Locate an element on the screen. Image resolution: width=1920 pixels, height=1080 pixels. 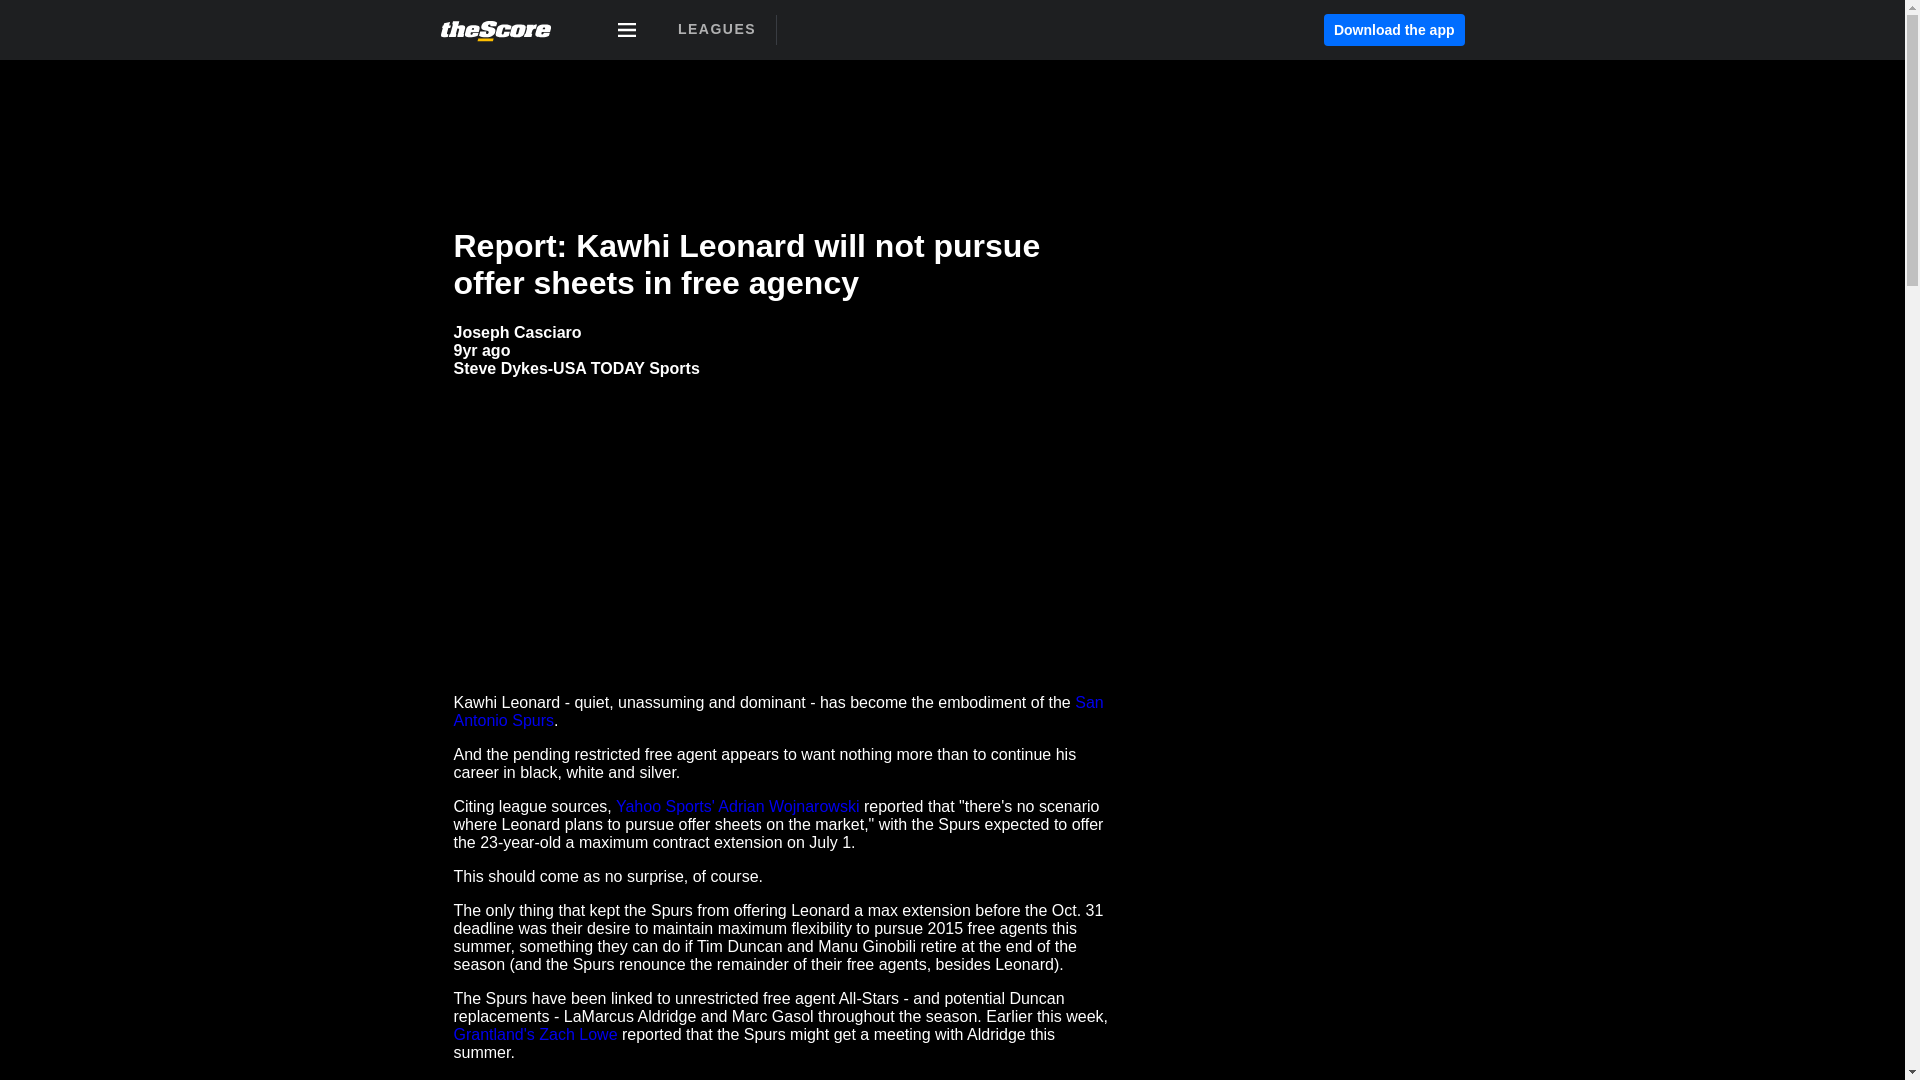
Joseph Casciaro is located at coordinates (517, 332).